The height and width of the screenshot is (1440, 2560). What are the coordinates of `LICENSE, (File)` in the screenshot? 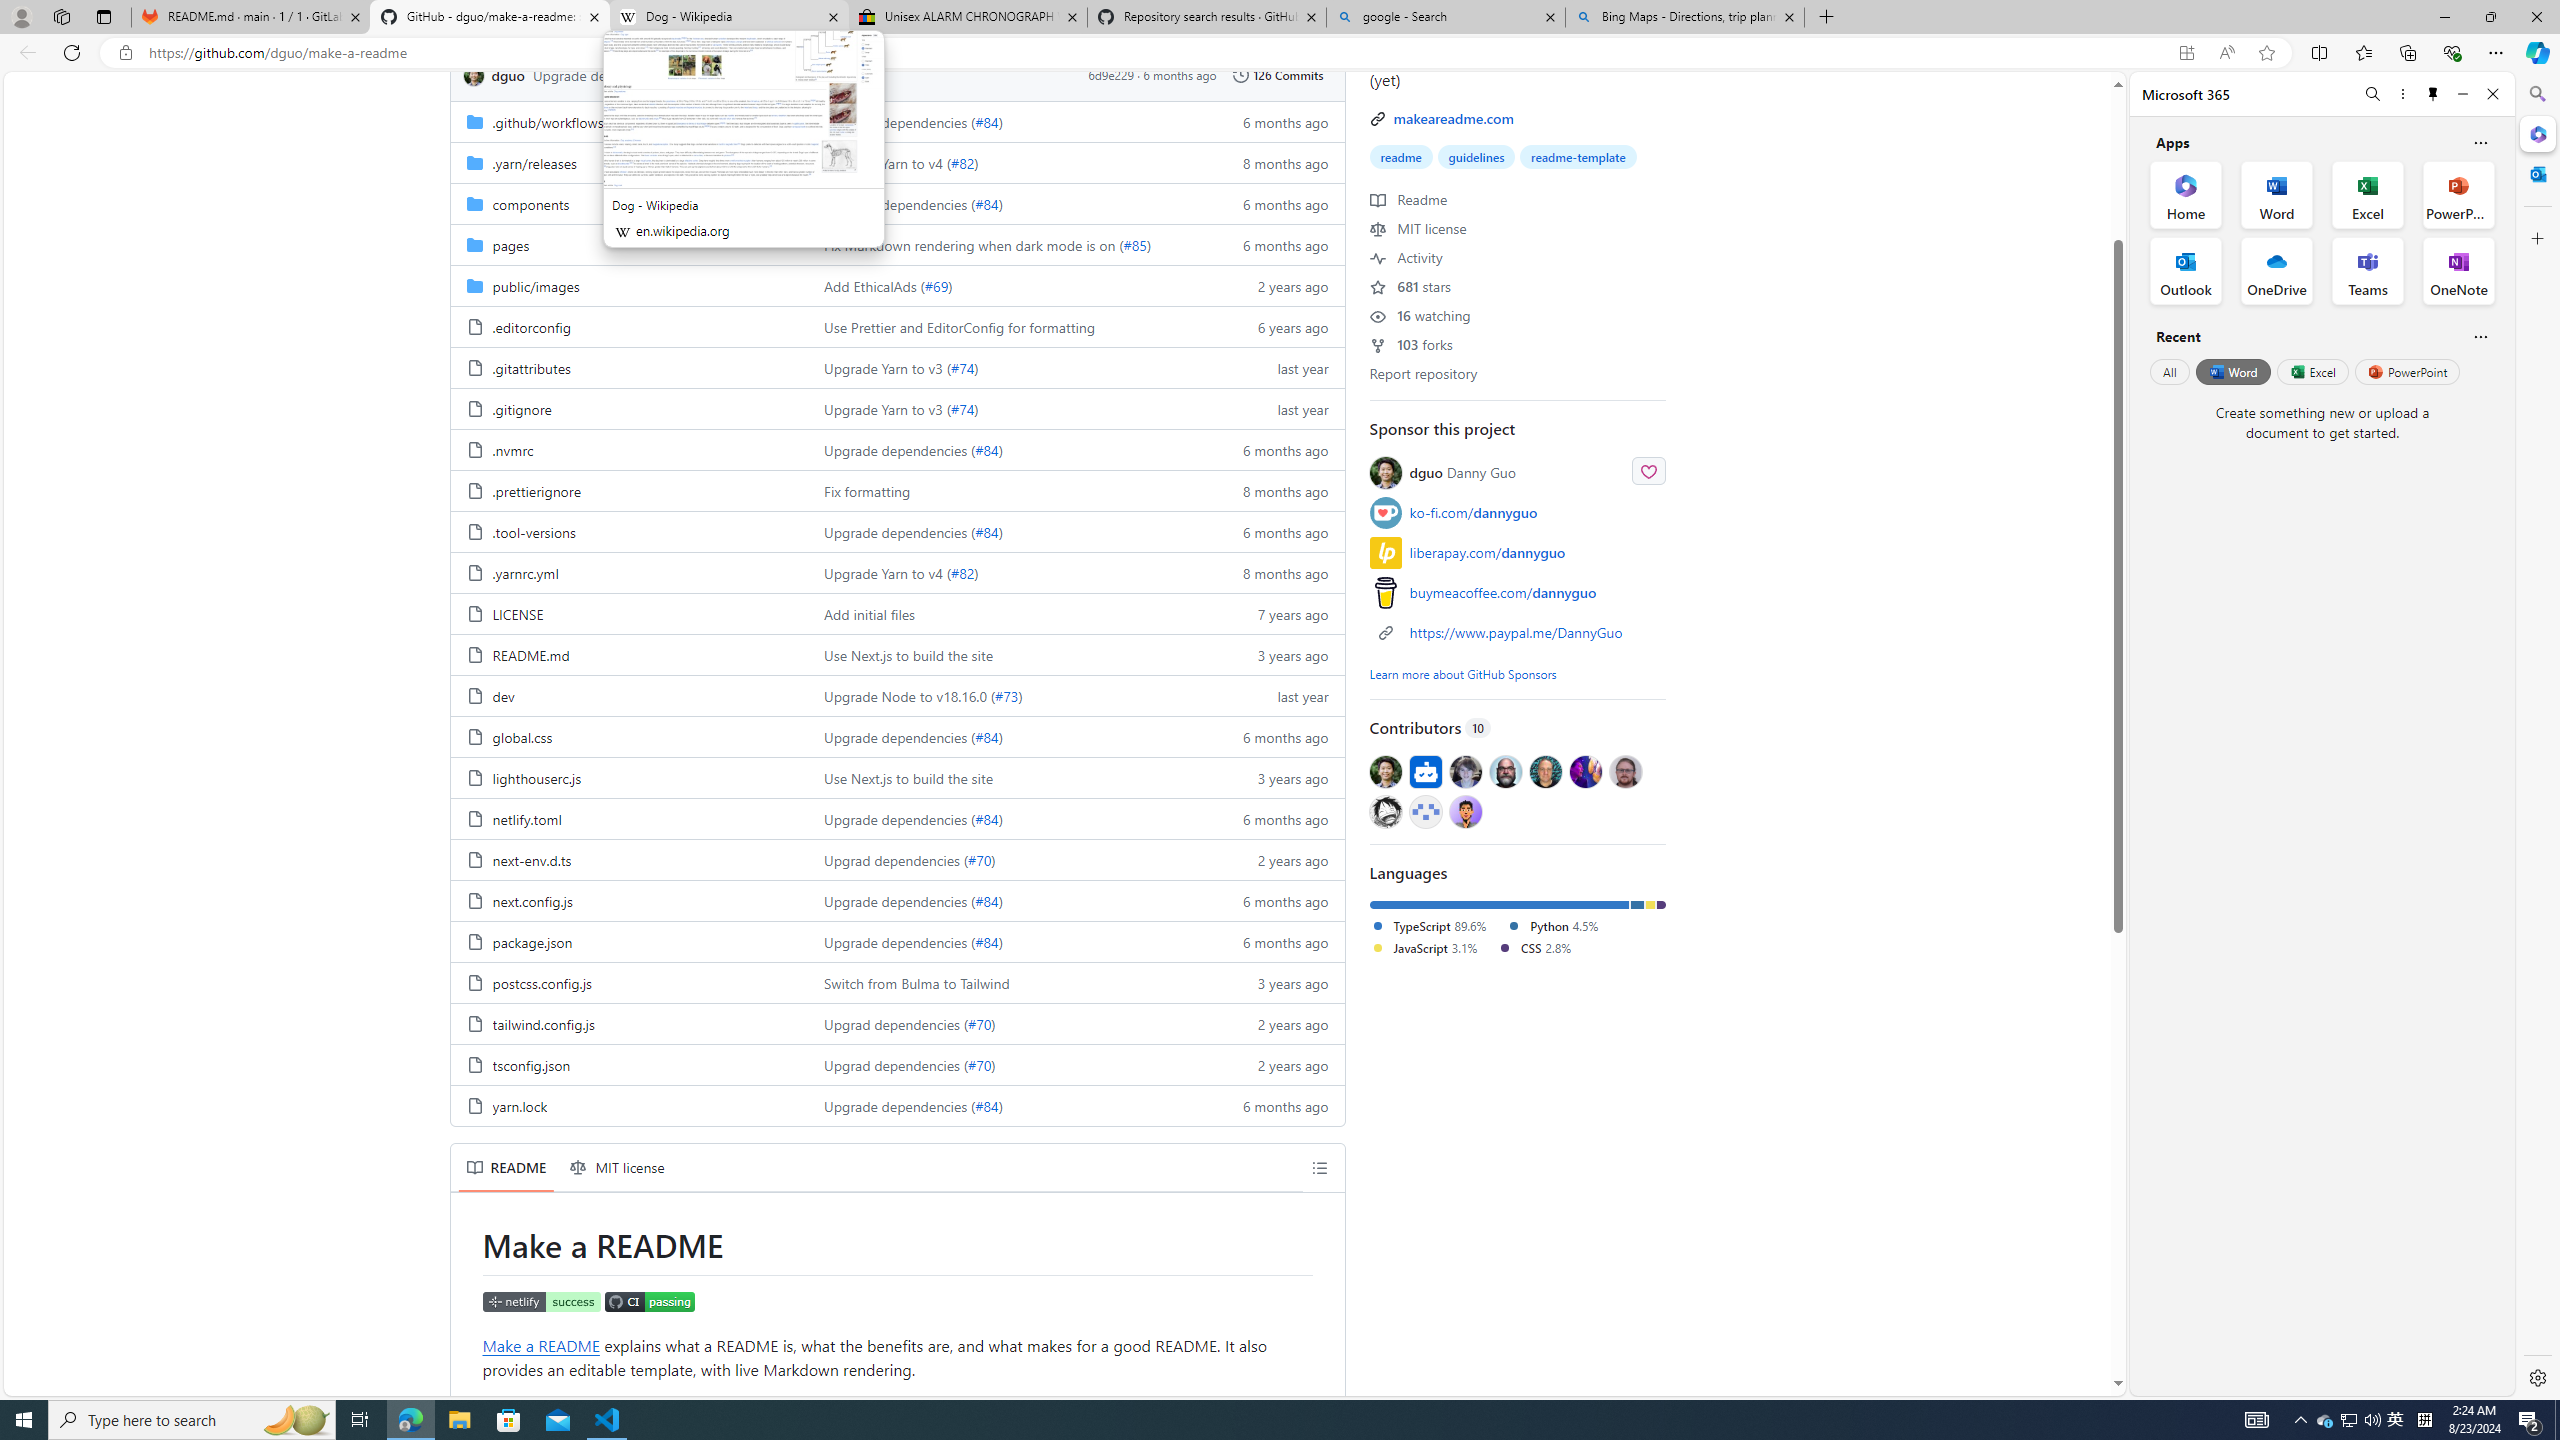 It's located at (516, 613).